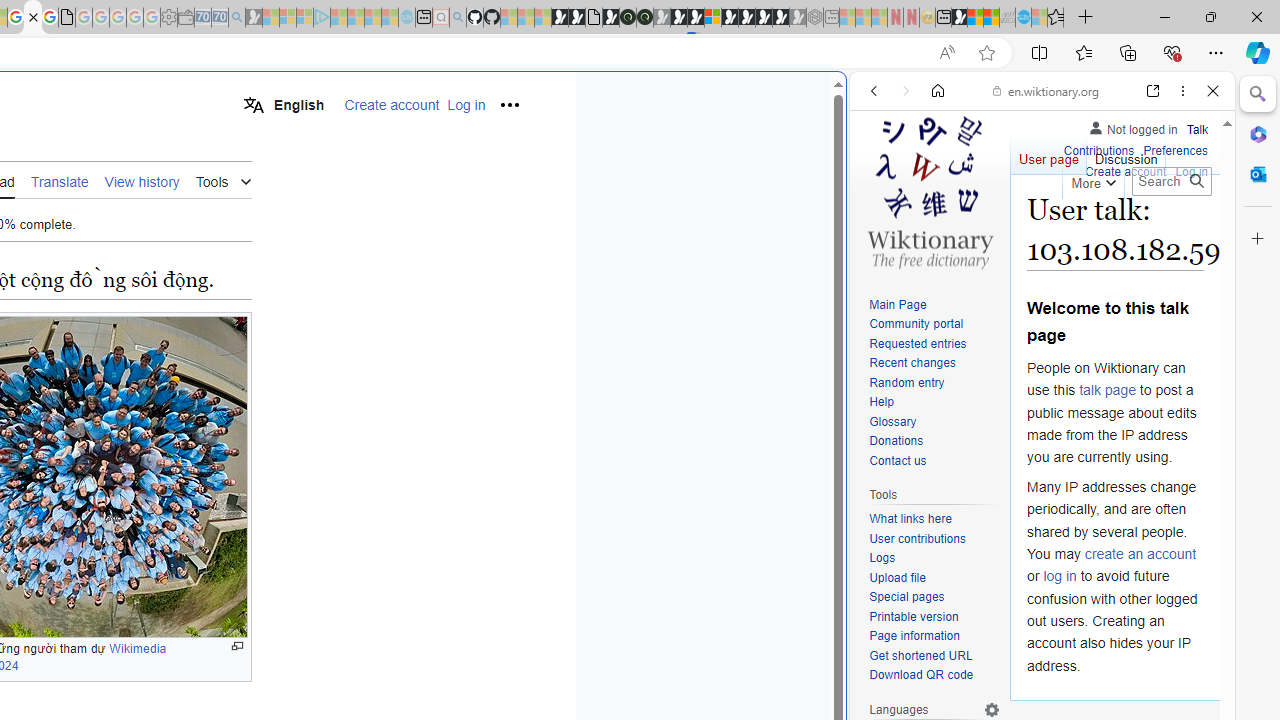  Describe the element at coordinates (223, 180) in the screenshot. I see `Tools` at that location.